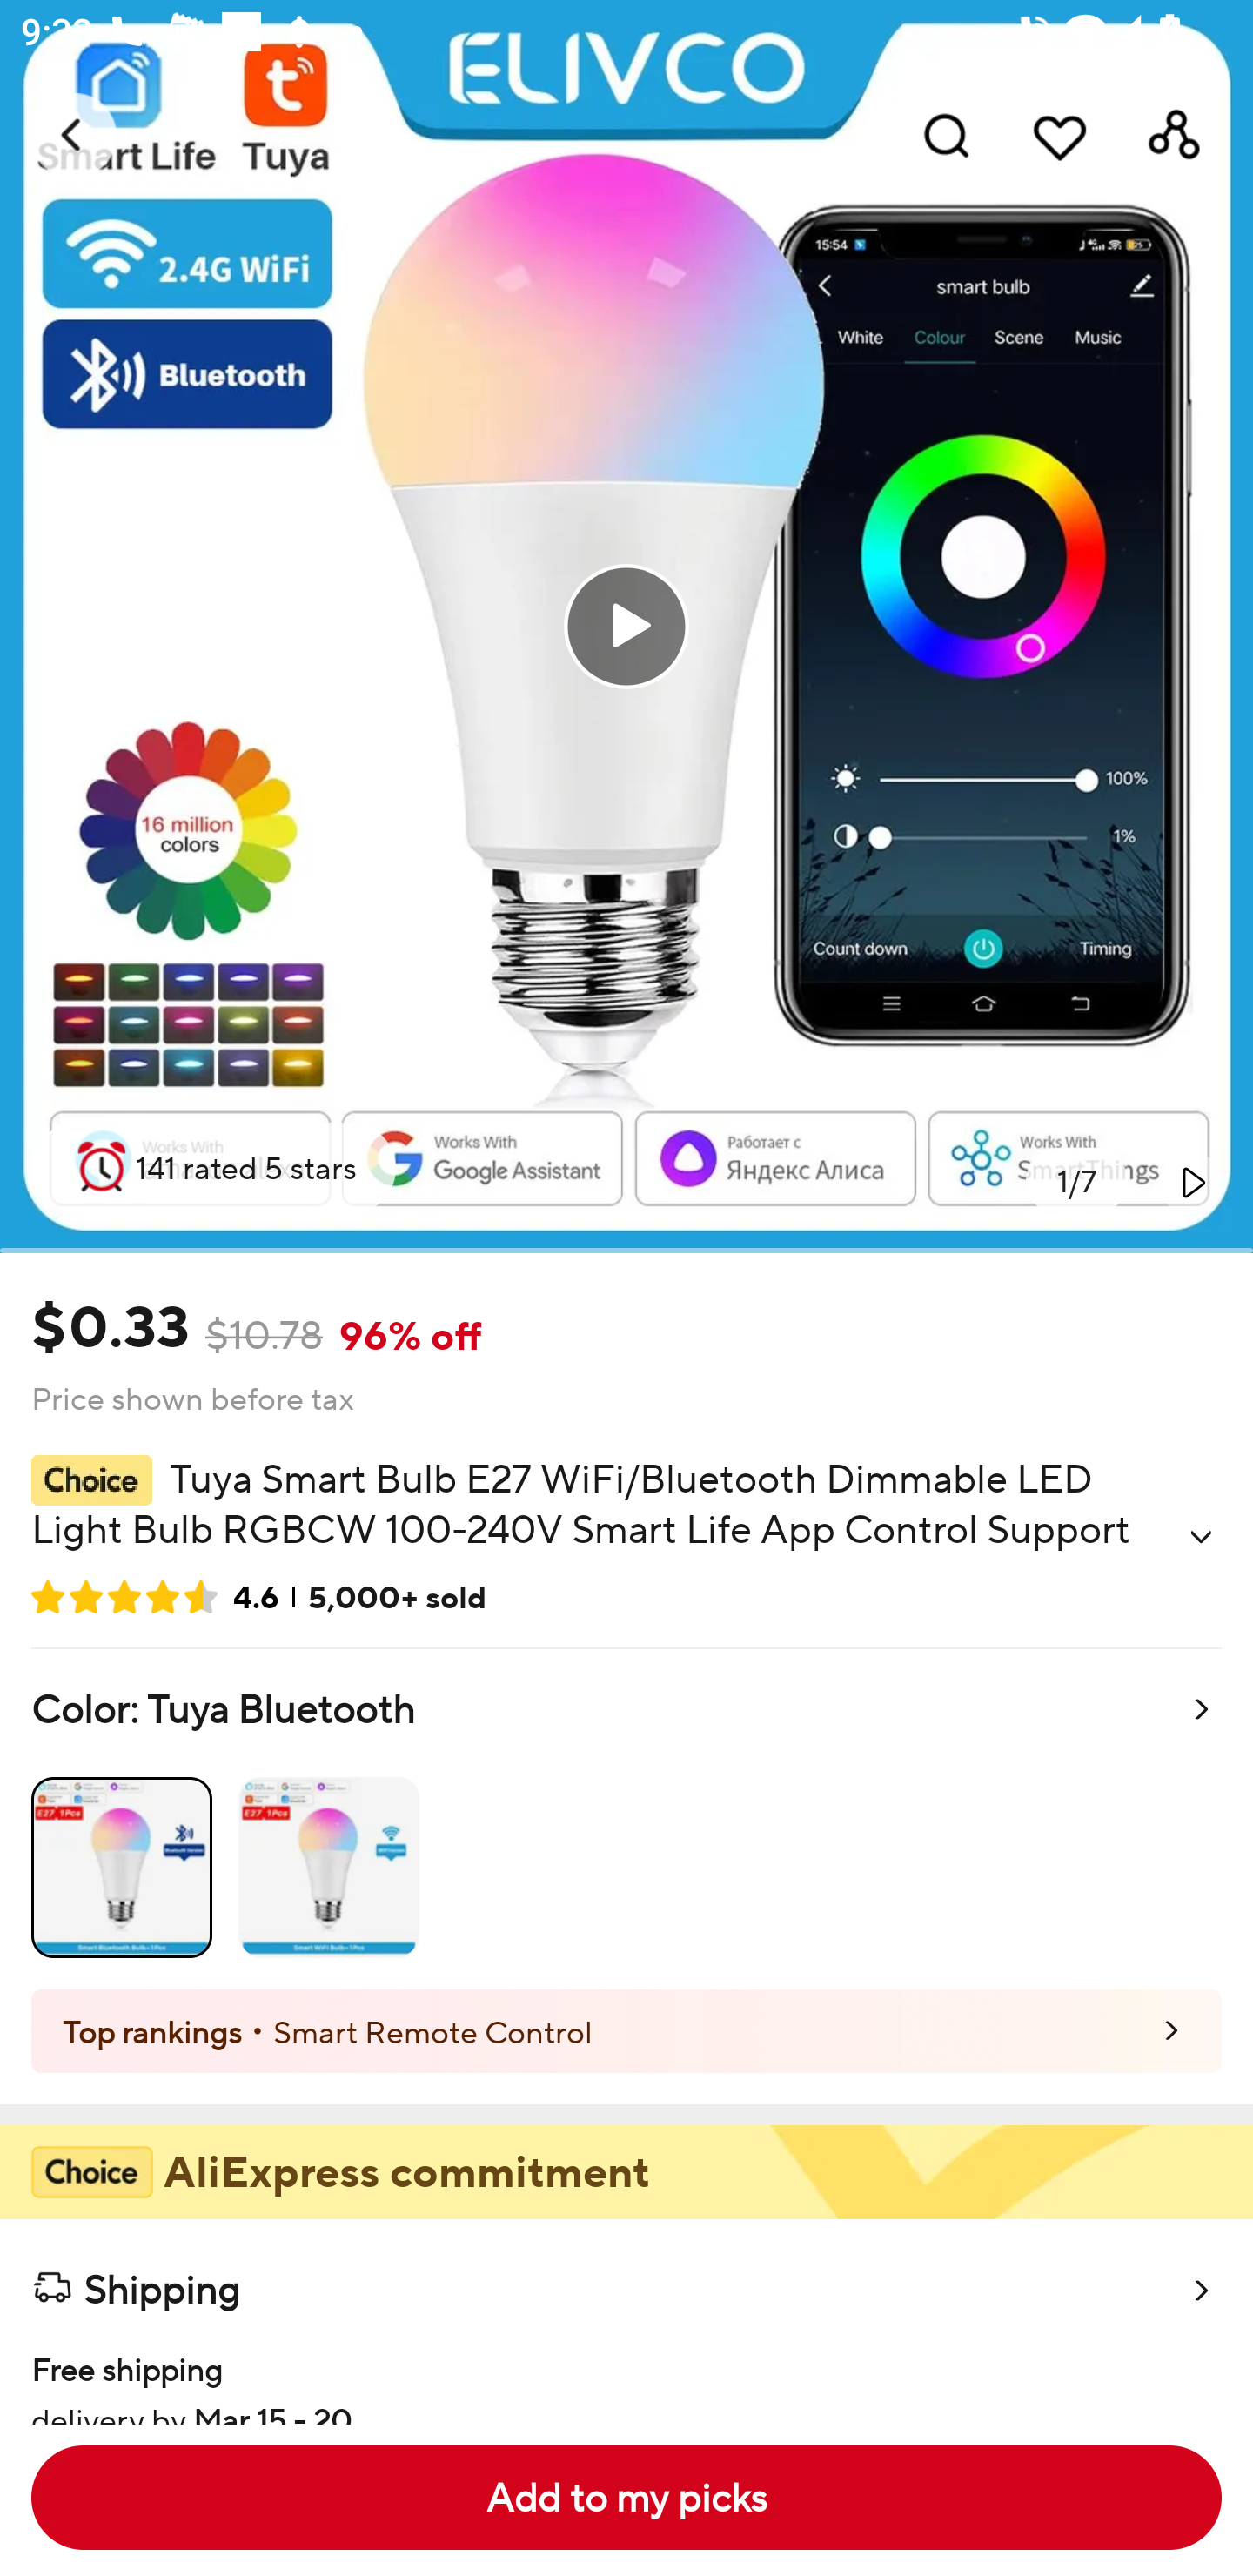 The height and width of the screenshot is (2576, 1253). What do you see at coordinates (626, 626) in the screenshot?
I see `0.0` at bounding box center [626, 626].